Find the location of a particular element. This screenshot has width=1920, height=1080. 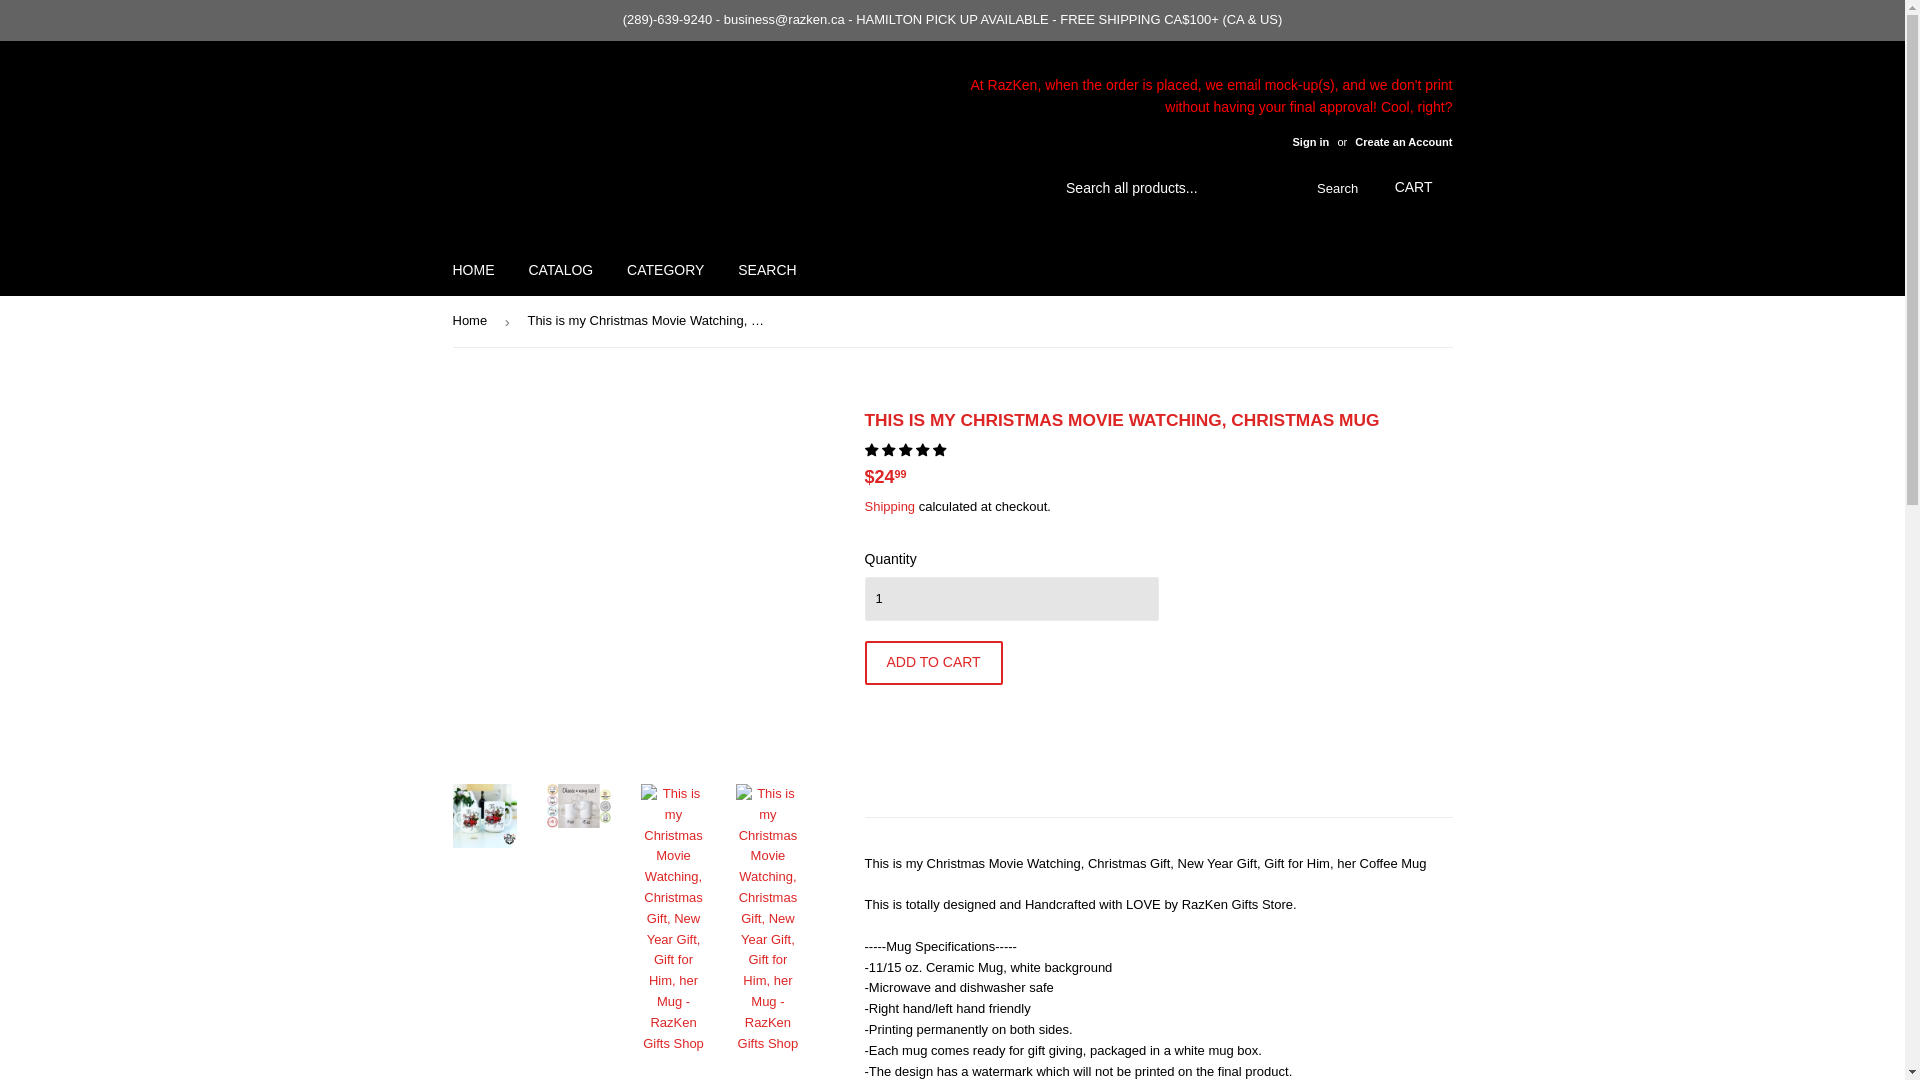

HOME is located at coordinates (474, 270).